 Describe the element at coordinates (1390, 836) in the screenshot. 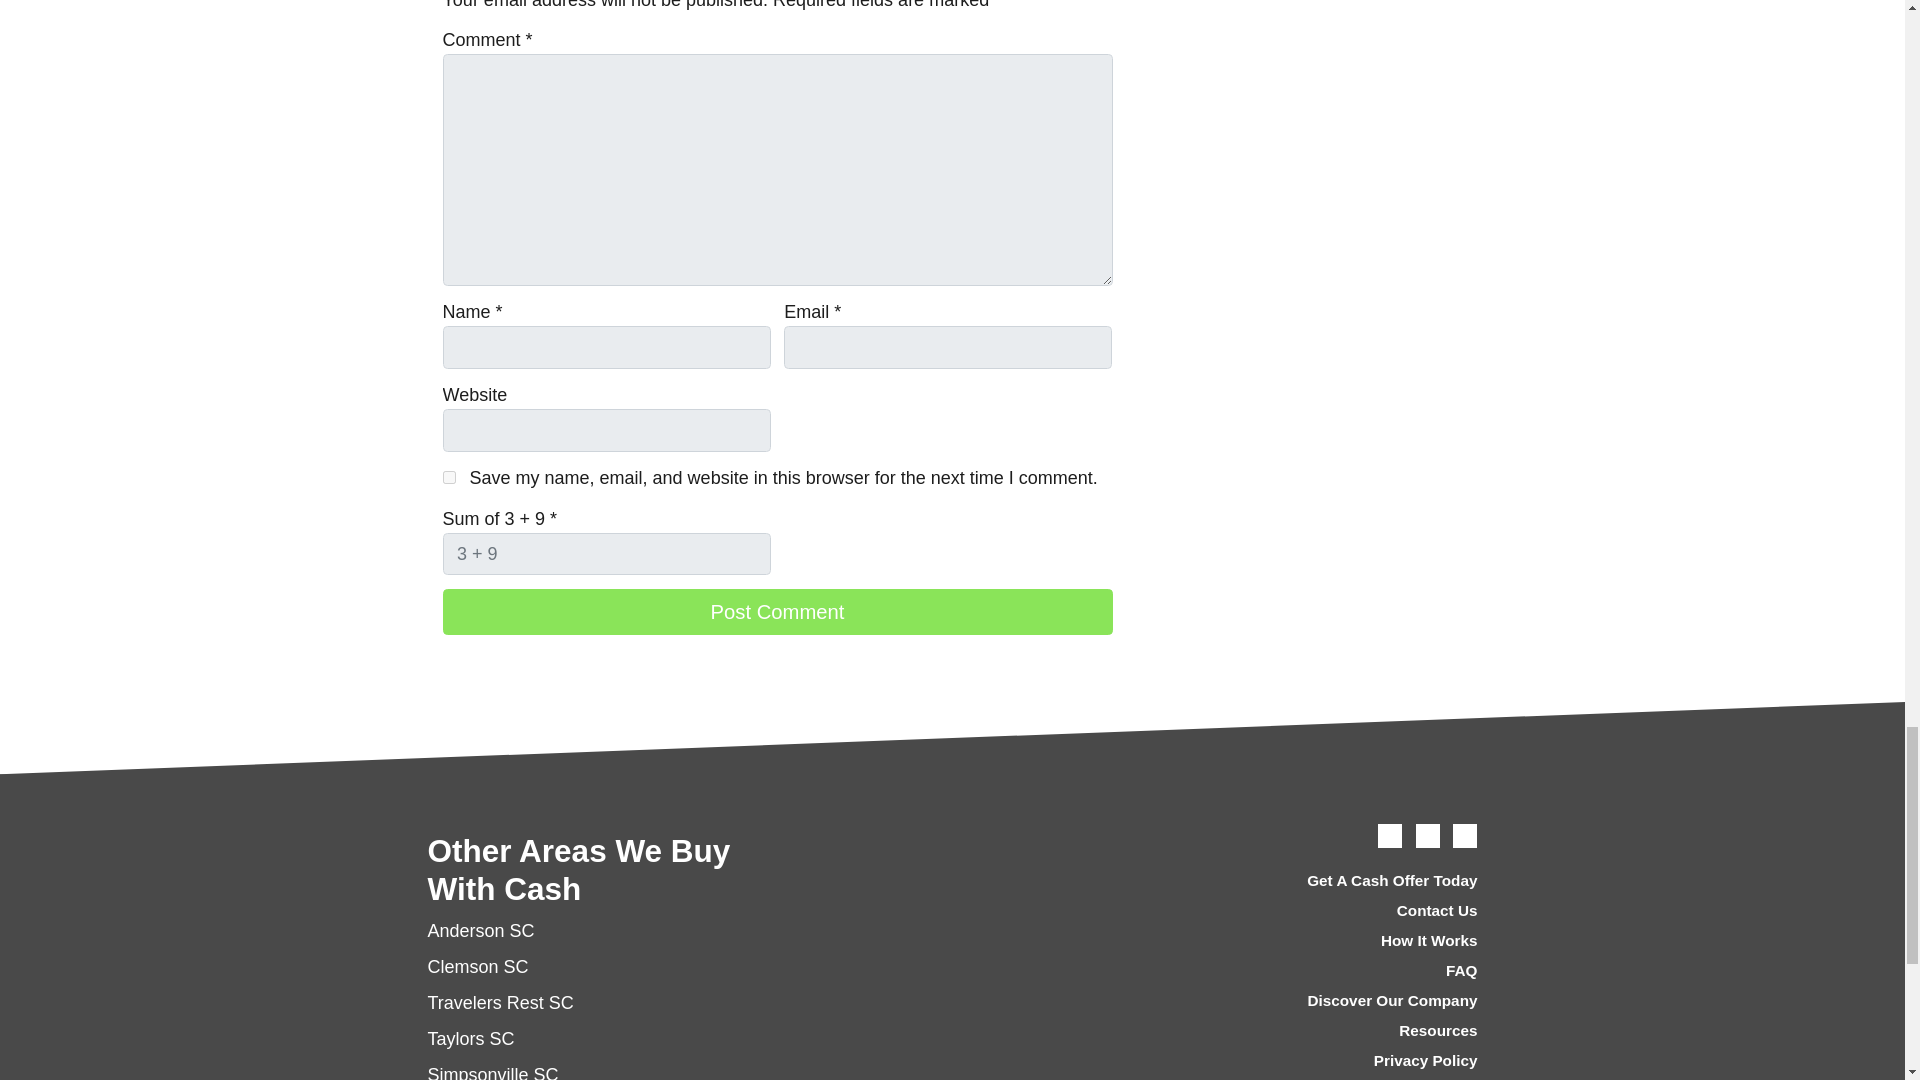

I see `Facebook` at that location.